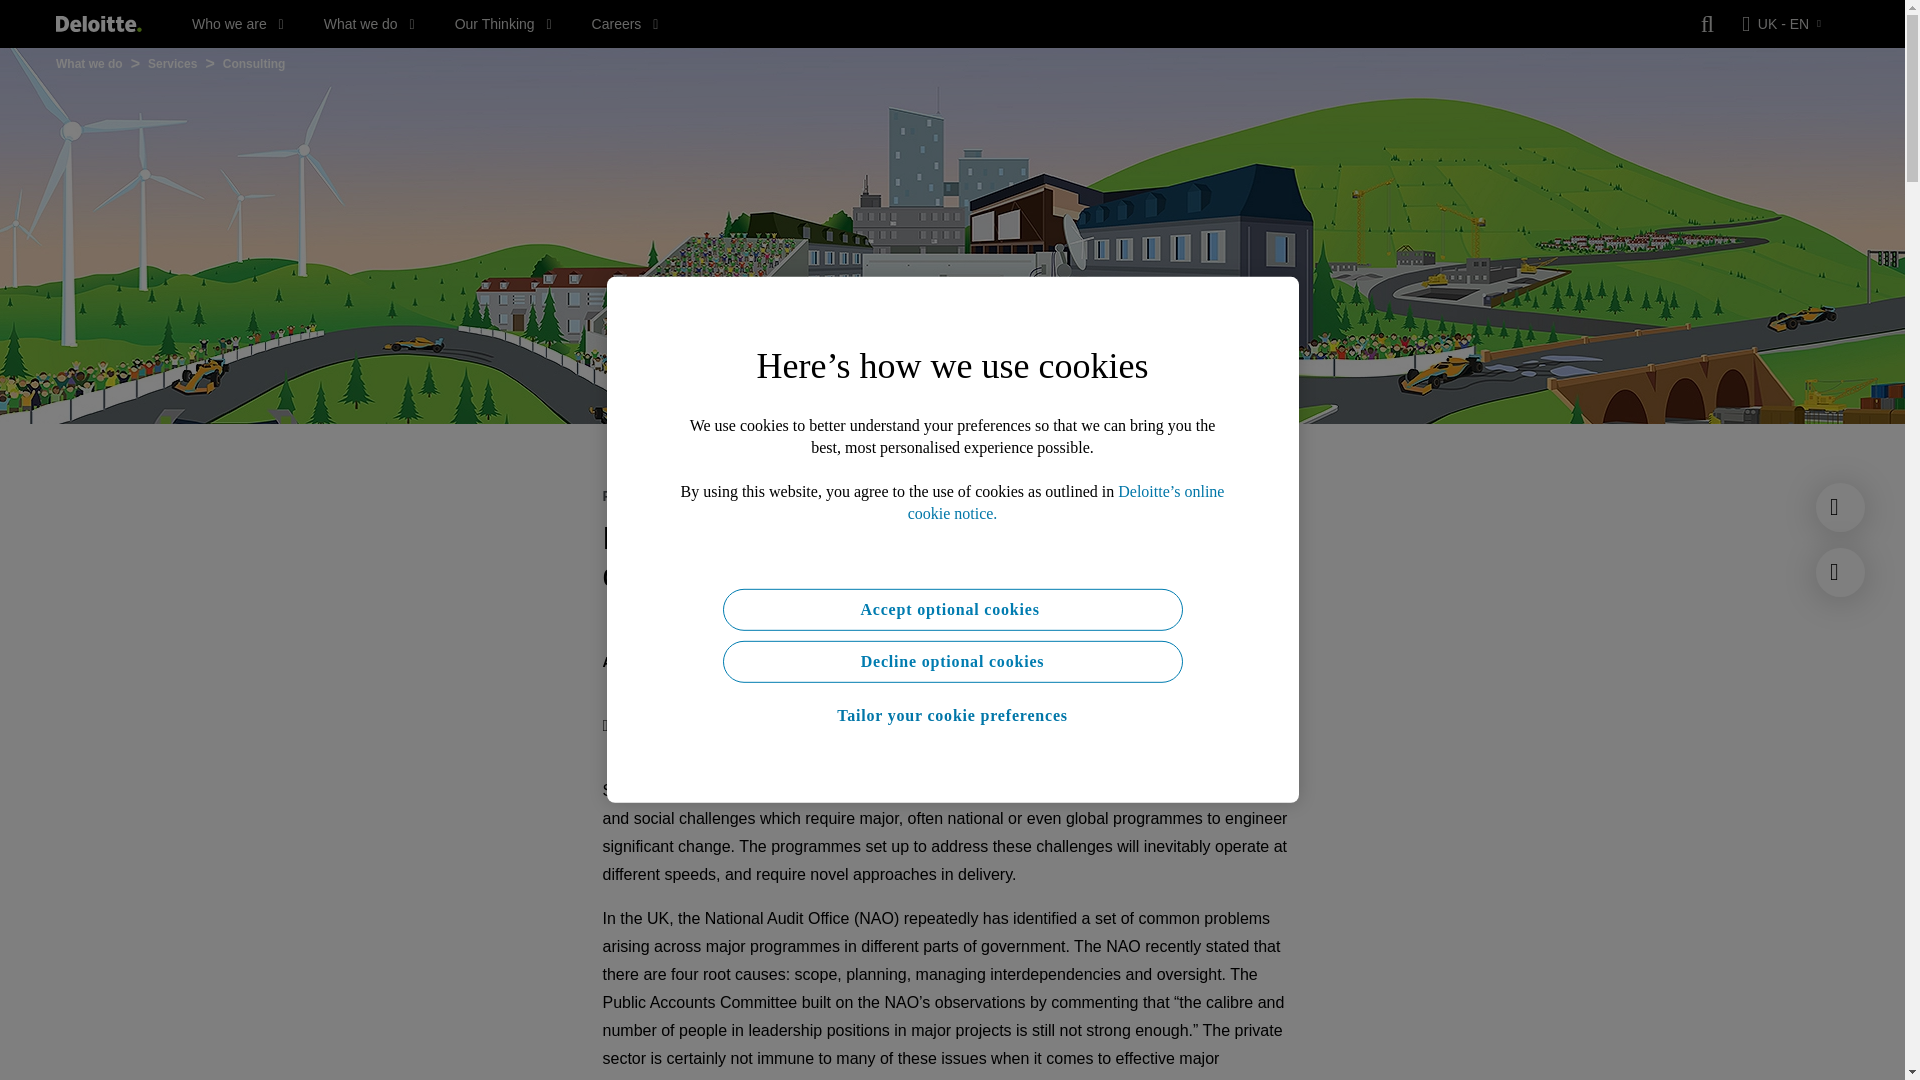 The width and height of the screenshot is (1920, 1080). I want to click on What we do, so click(369, 24).